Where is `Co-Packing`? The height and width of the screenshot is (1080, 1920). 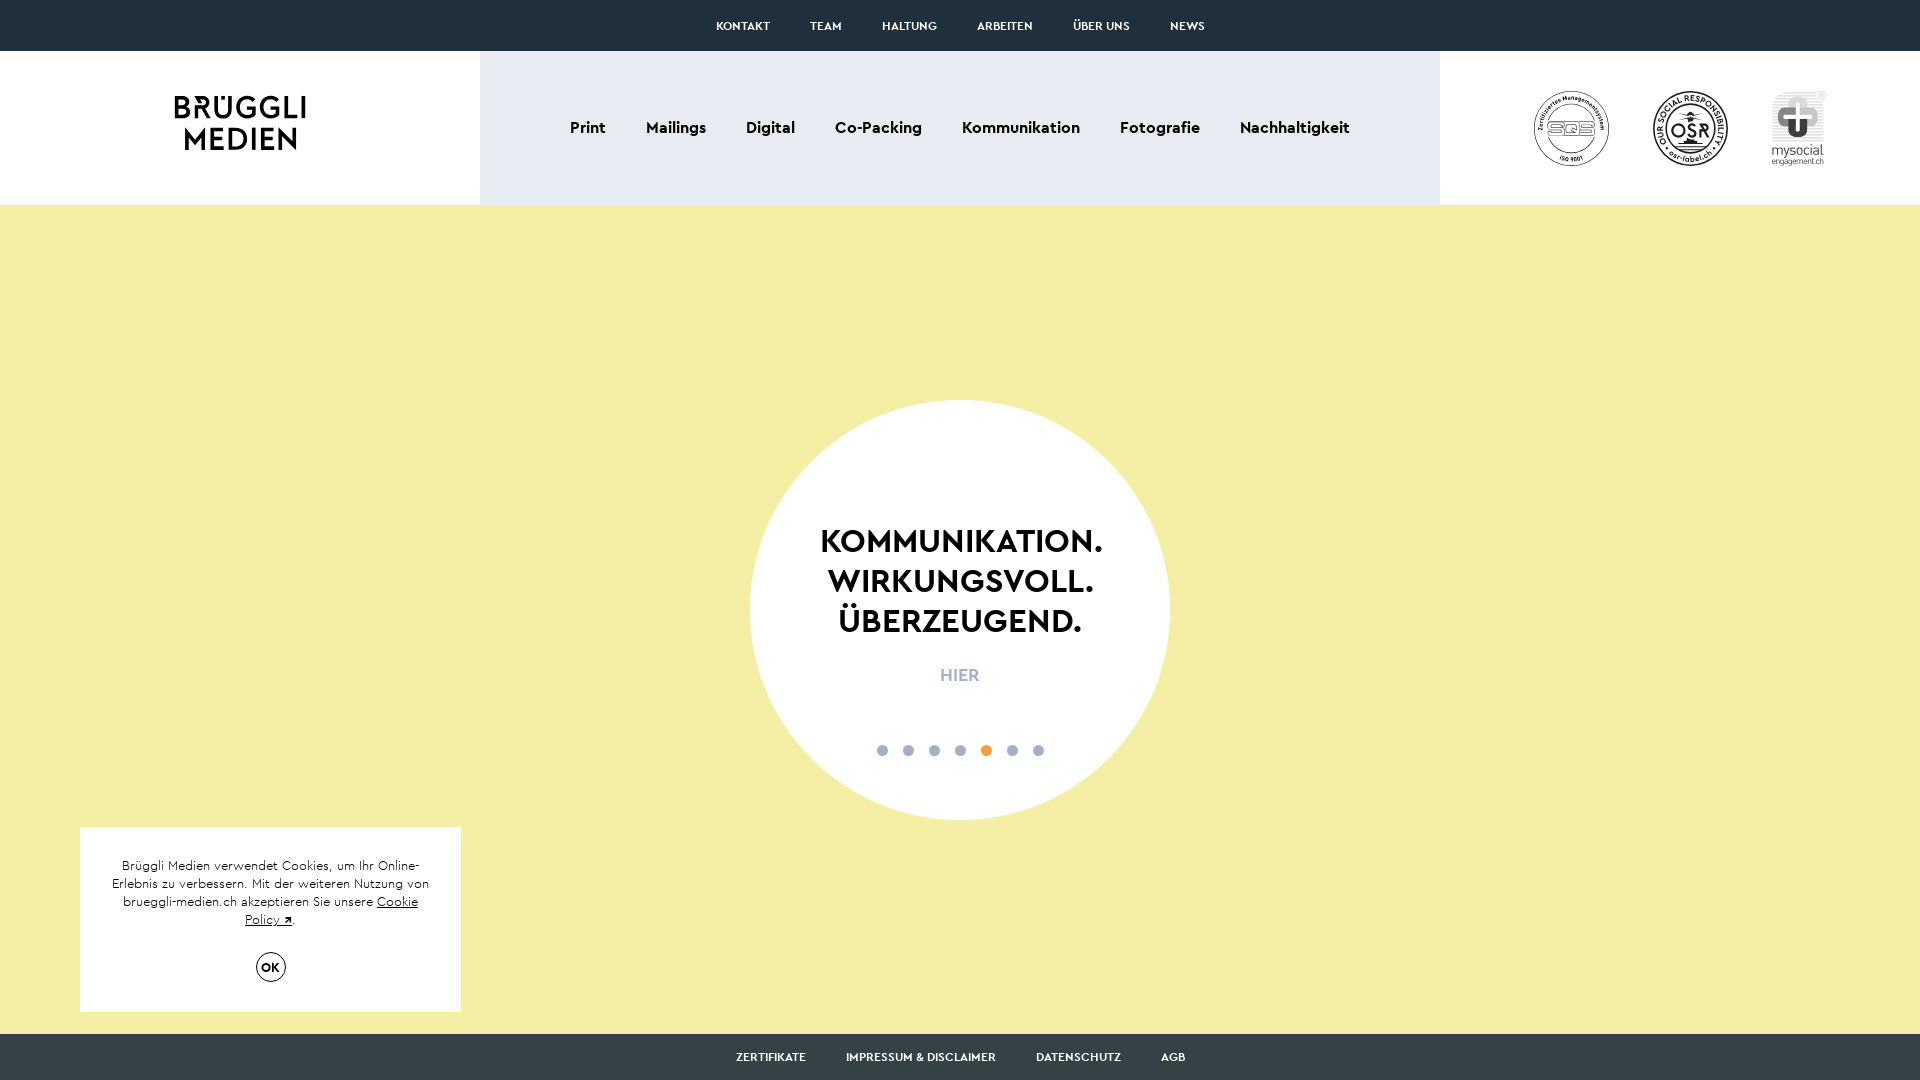
Co-Packing is located at coordinates (878, 128).